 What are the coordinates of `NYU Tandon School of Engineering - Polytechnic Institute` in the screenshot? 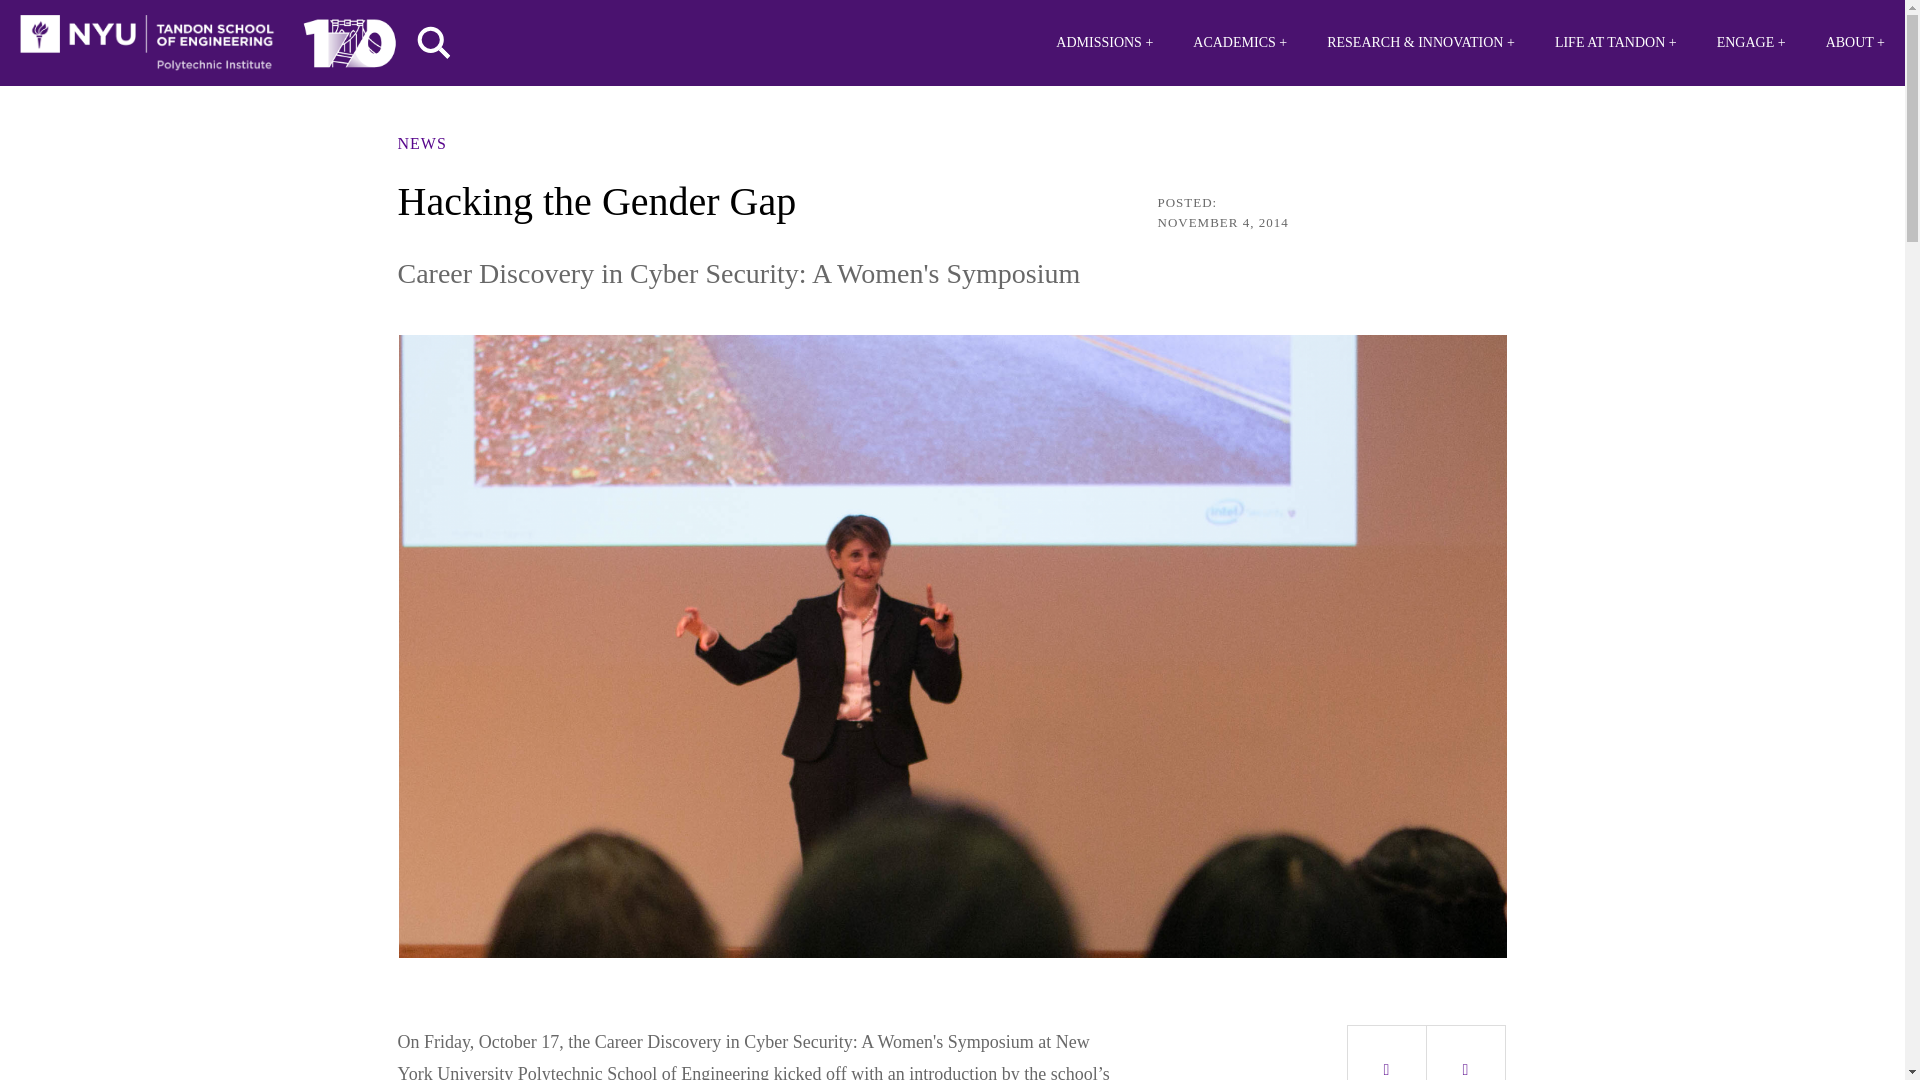 It's located at (146, 43).